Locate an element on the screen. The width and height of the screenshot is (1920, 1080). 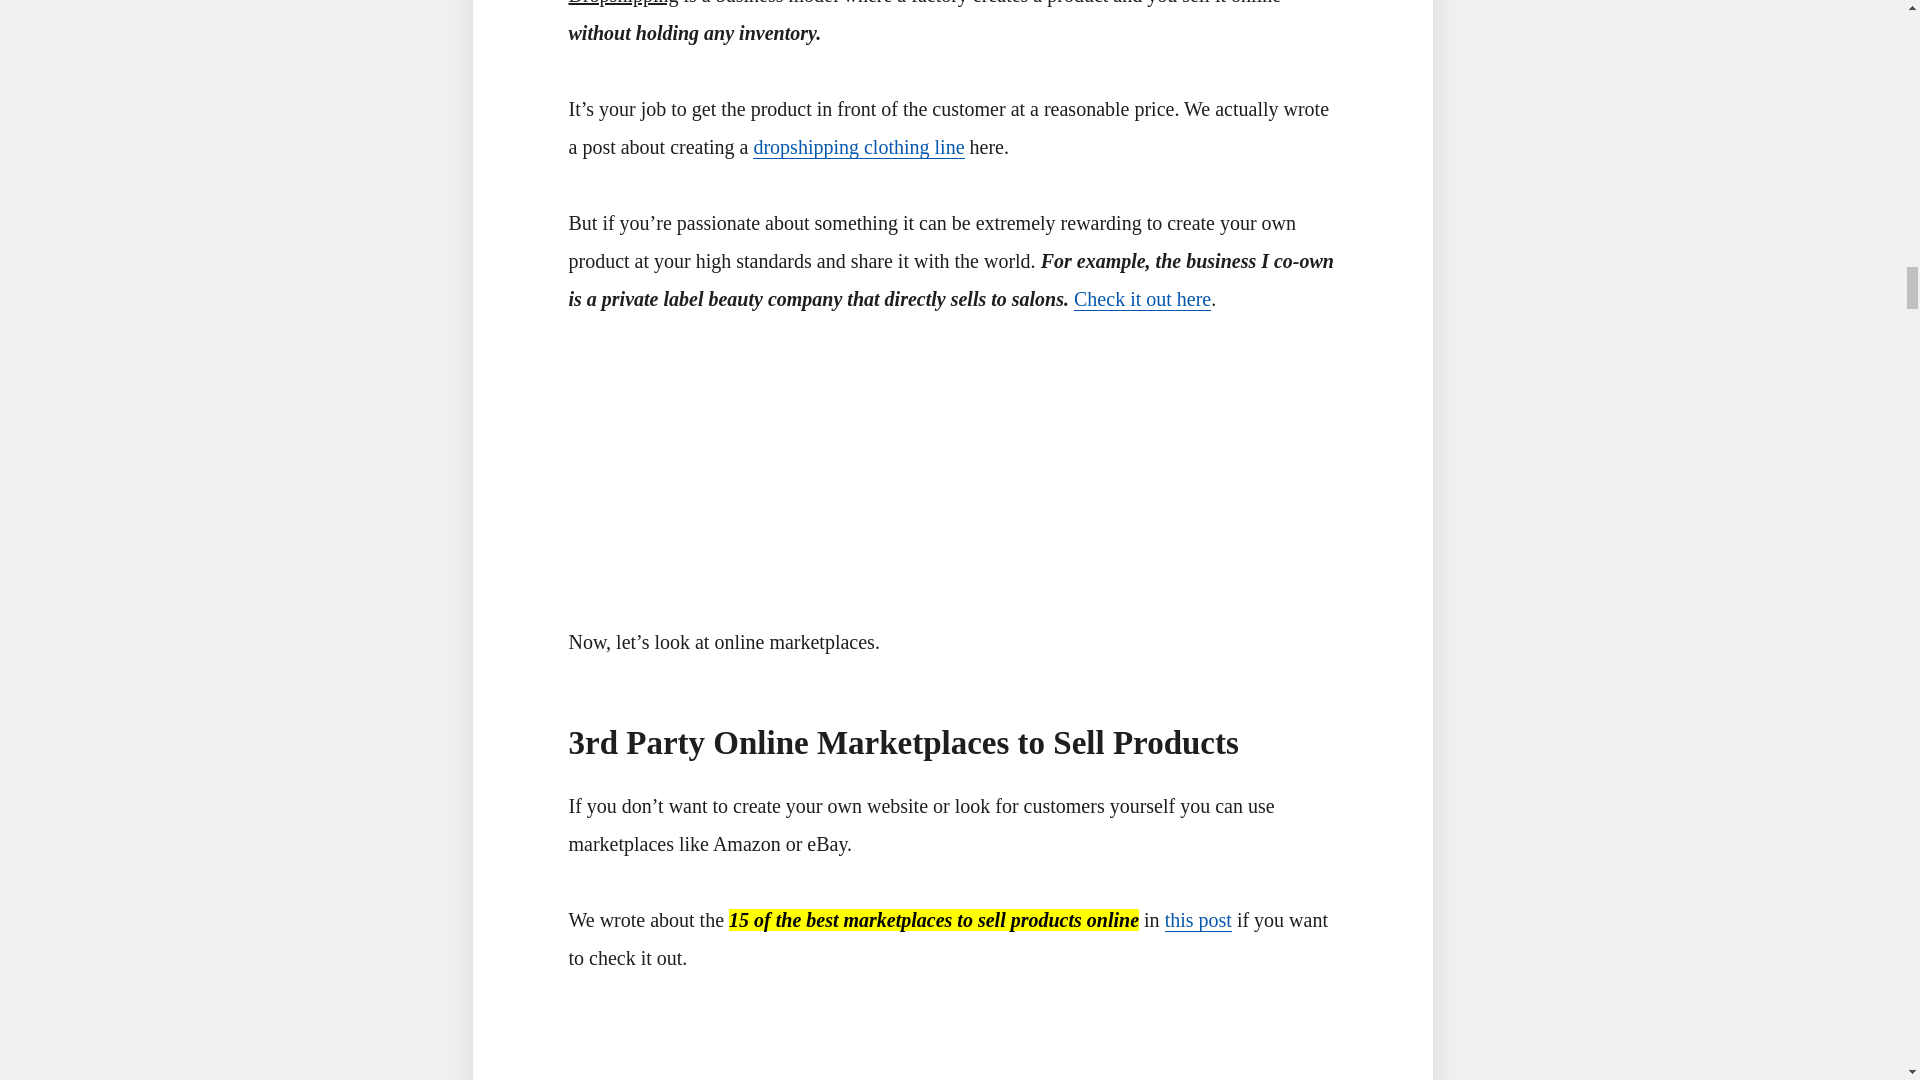
Check it out here is located at coordinates (1142, 300).